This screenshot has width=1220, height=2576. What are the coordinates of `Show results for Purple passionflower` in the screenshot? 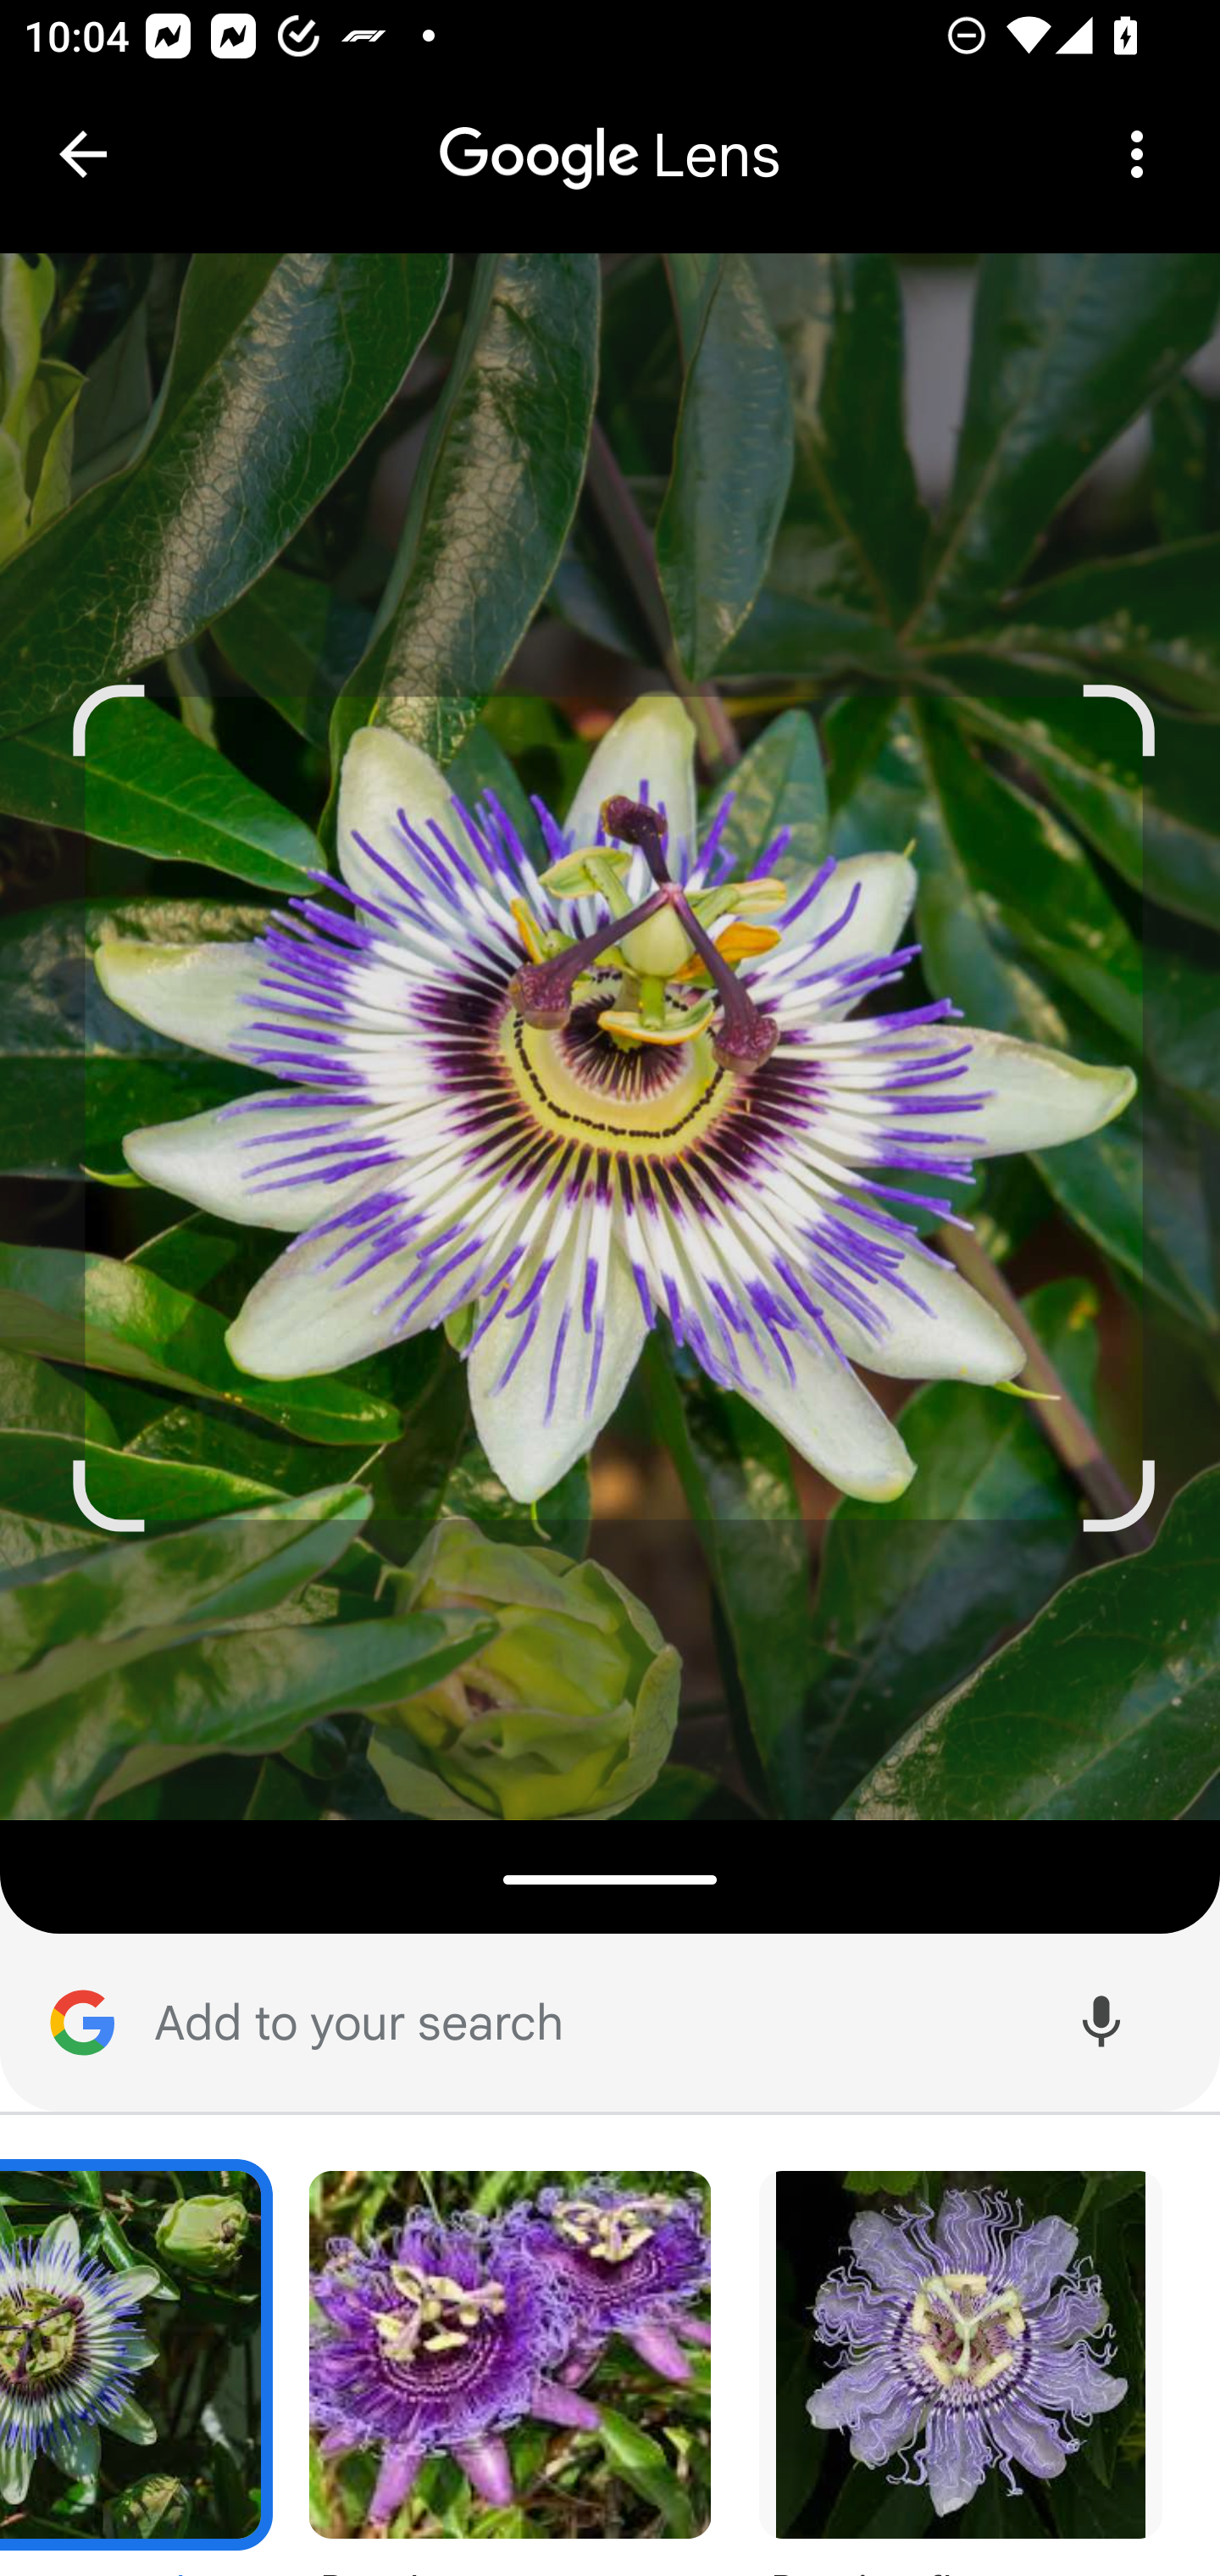 It's located at (510, 2368).